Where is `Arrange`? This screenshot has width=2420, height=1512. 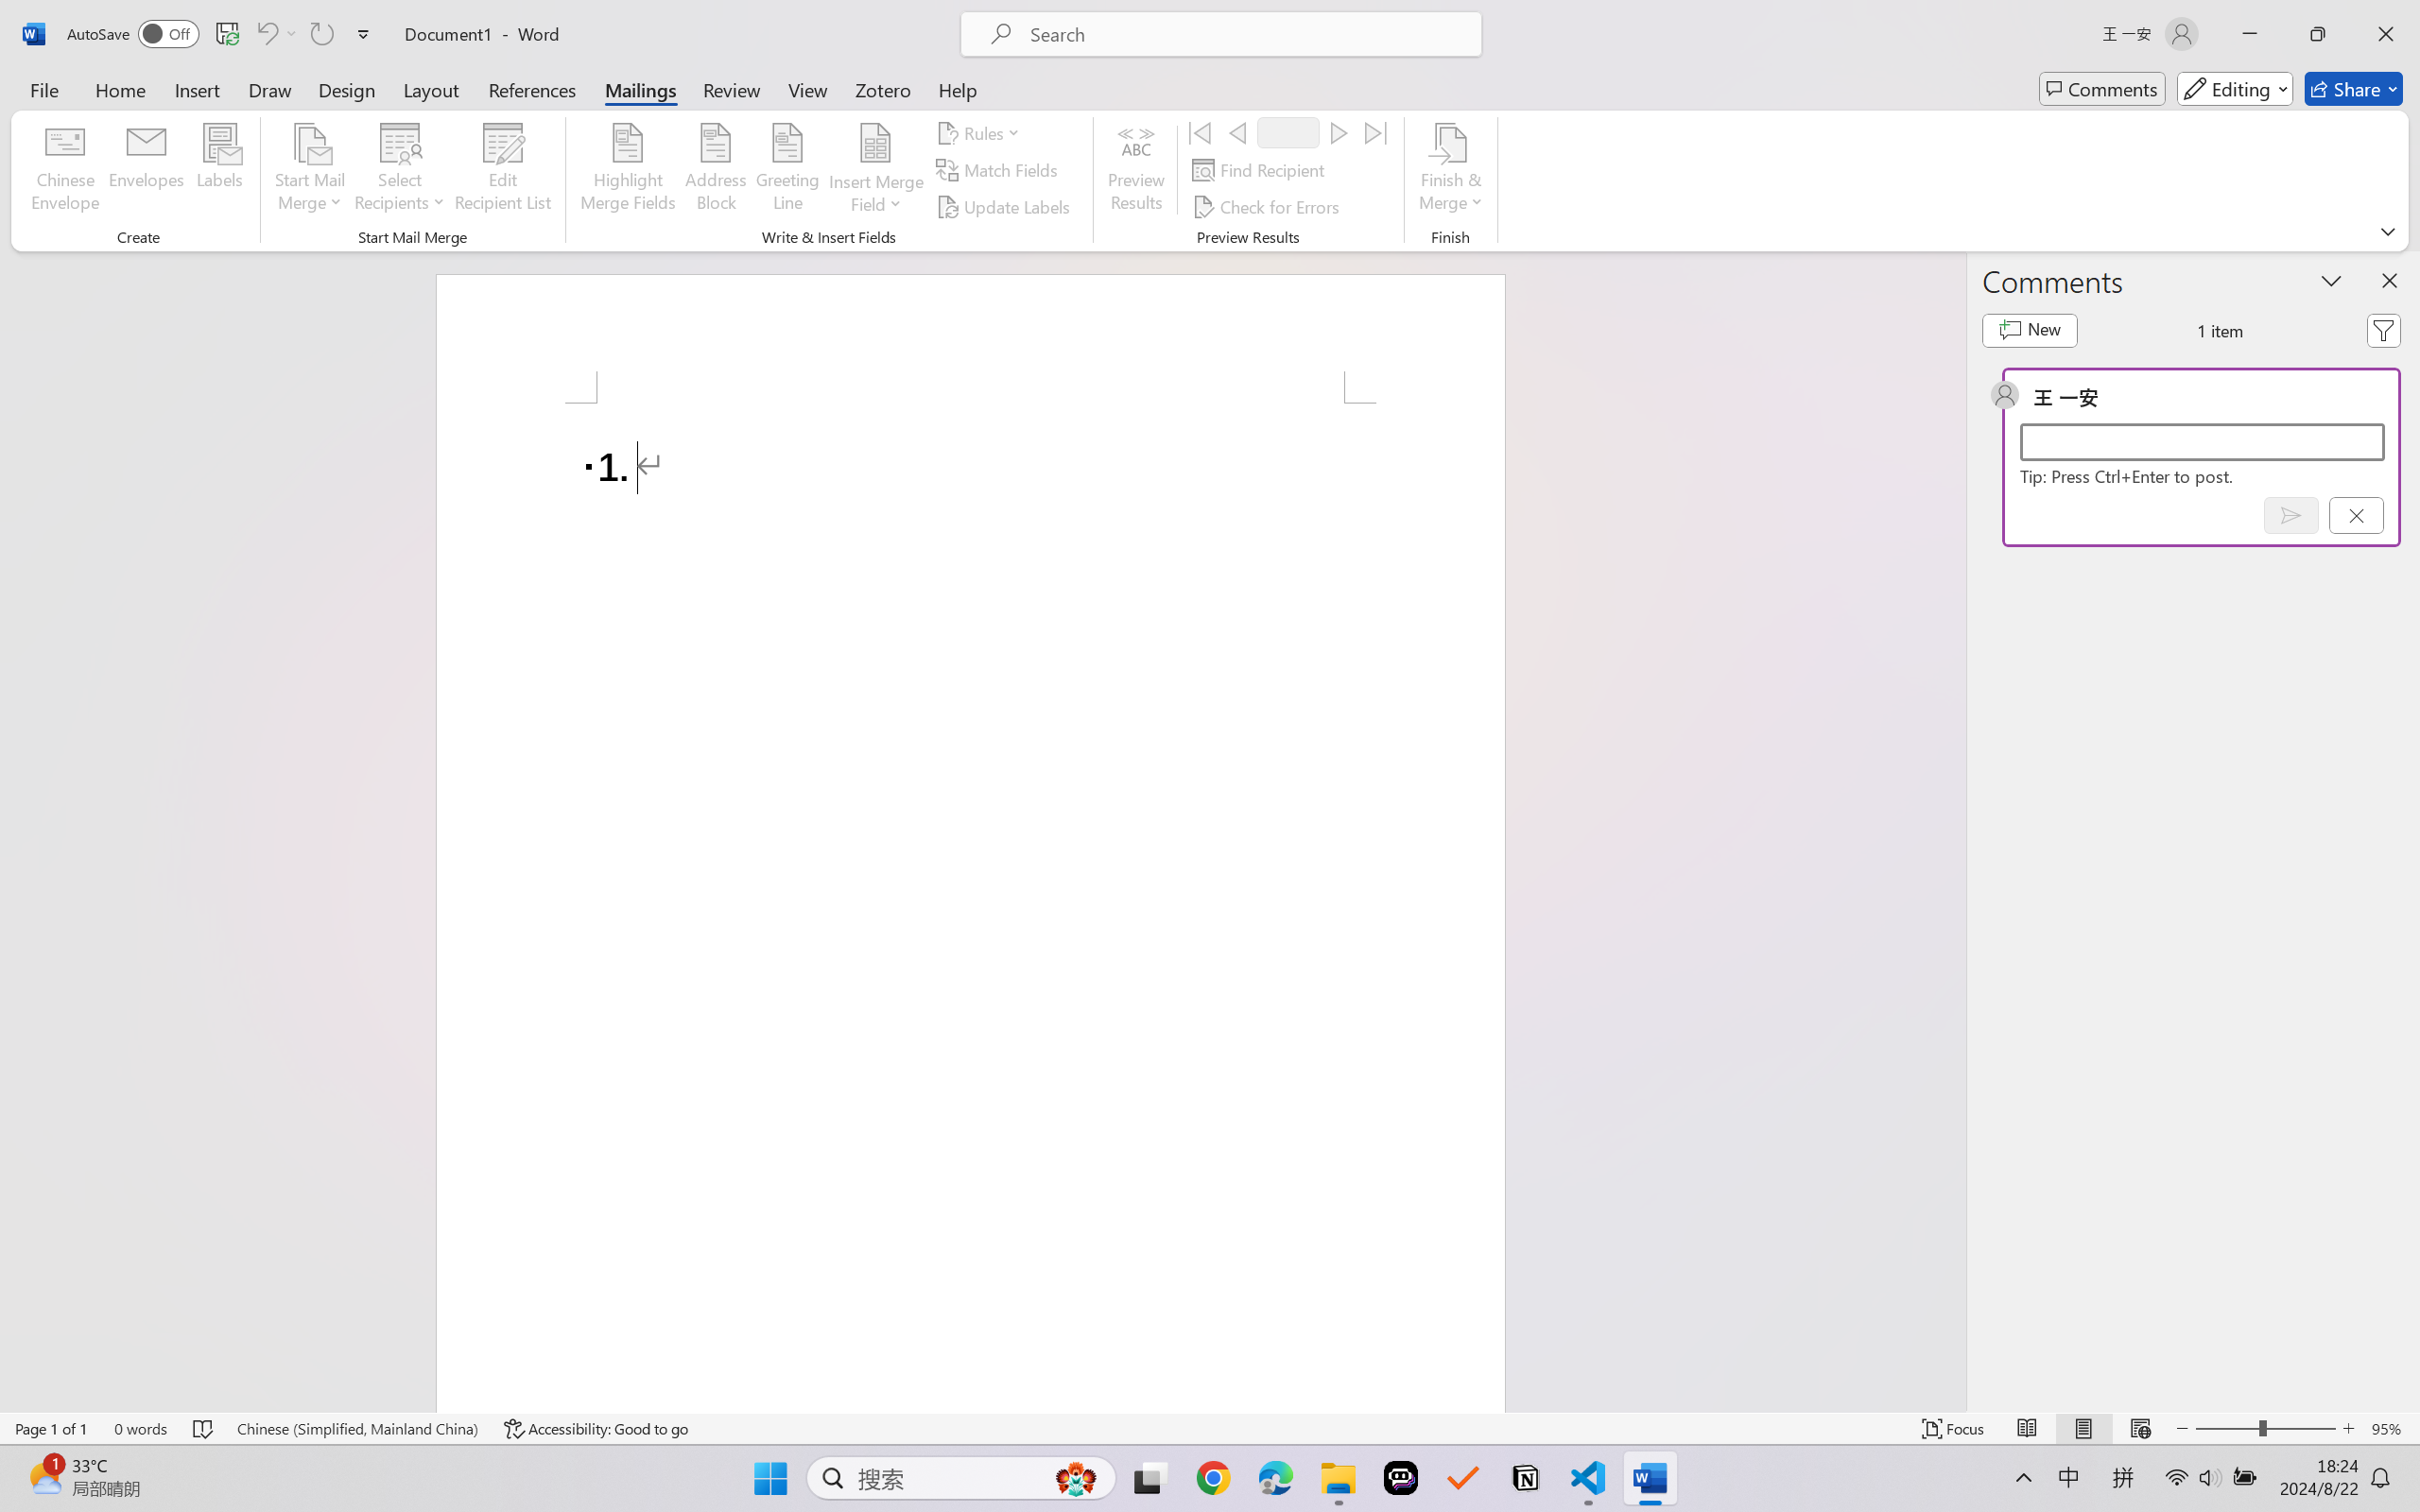
Arrange is located at coordinates (1047, 109).